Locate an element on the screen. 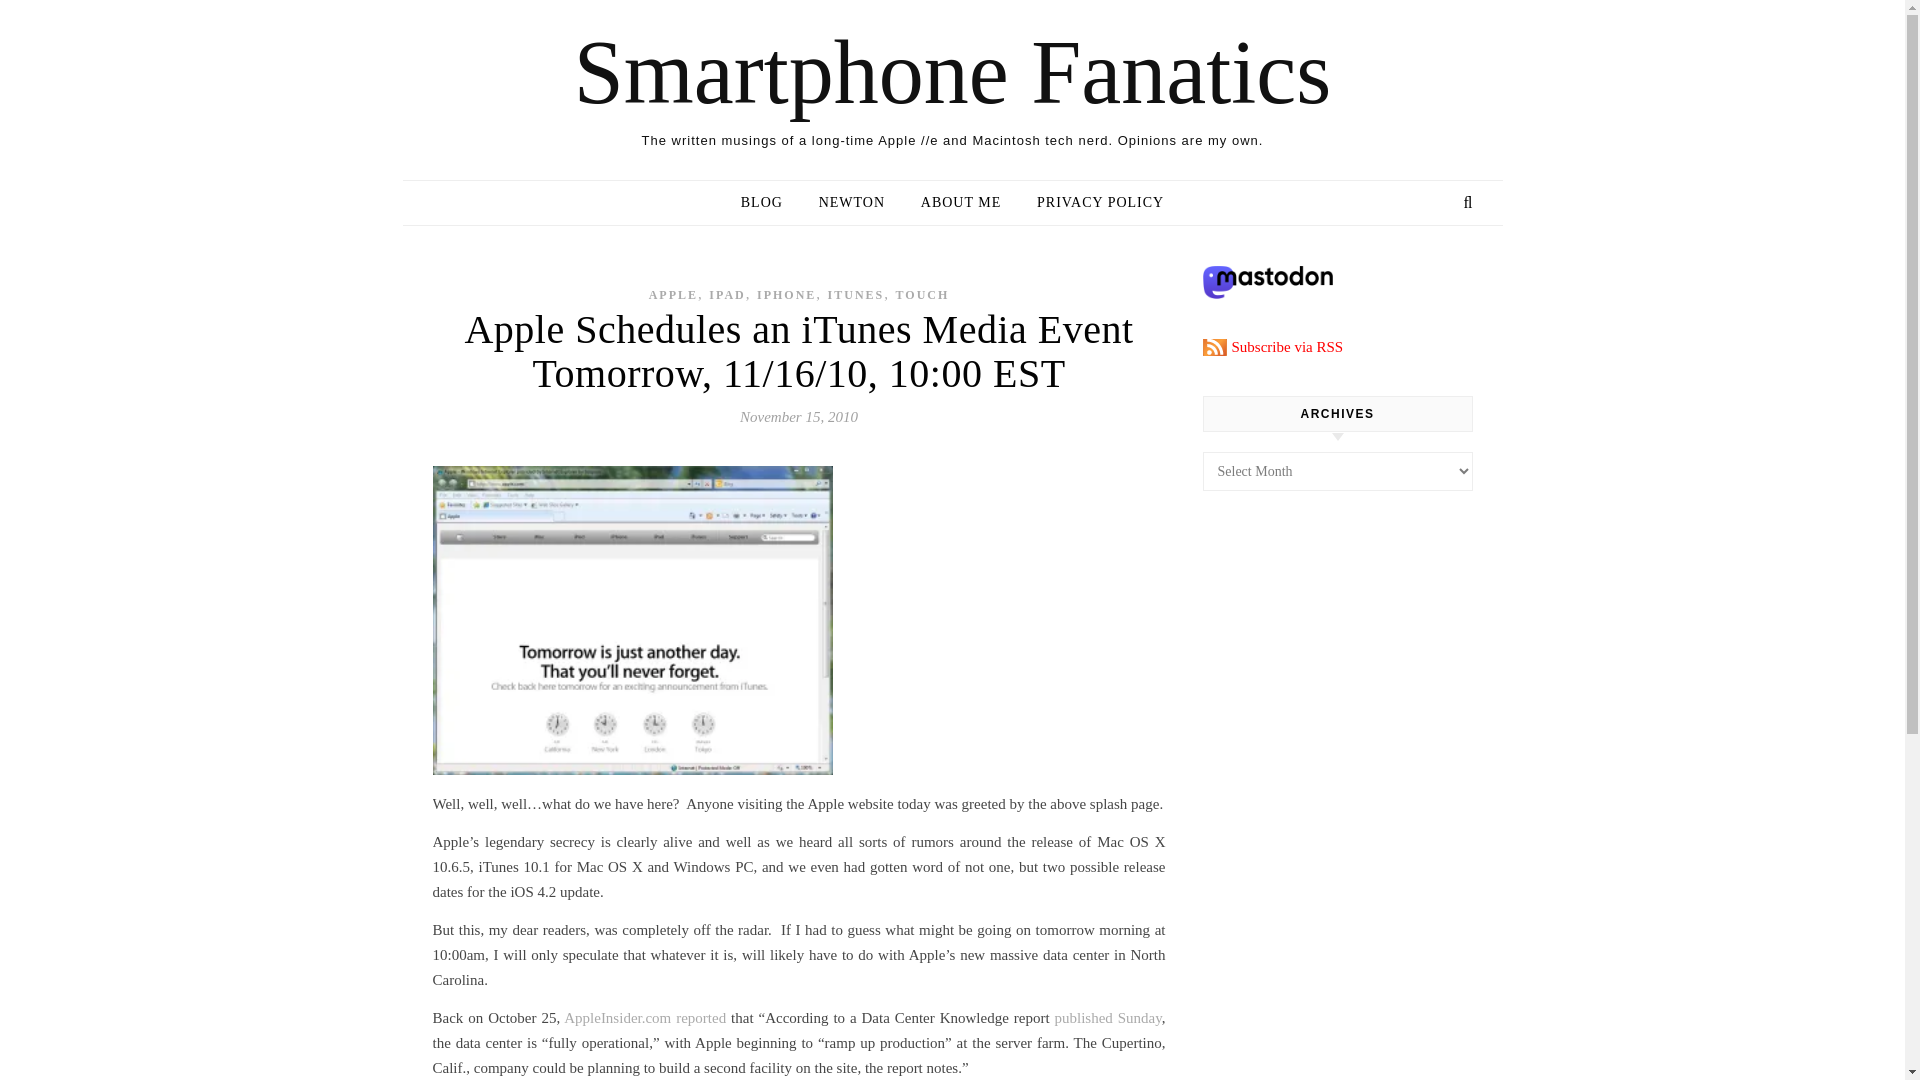 This screenshot has height=1080, width=1920. Smartphone Fanatics is located at coordinates (952, 72).